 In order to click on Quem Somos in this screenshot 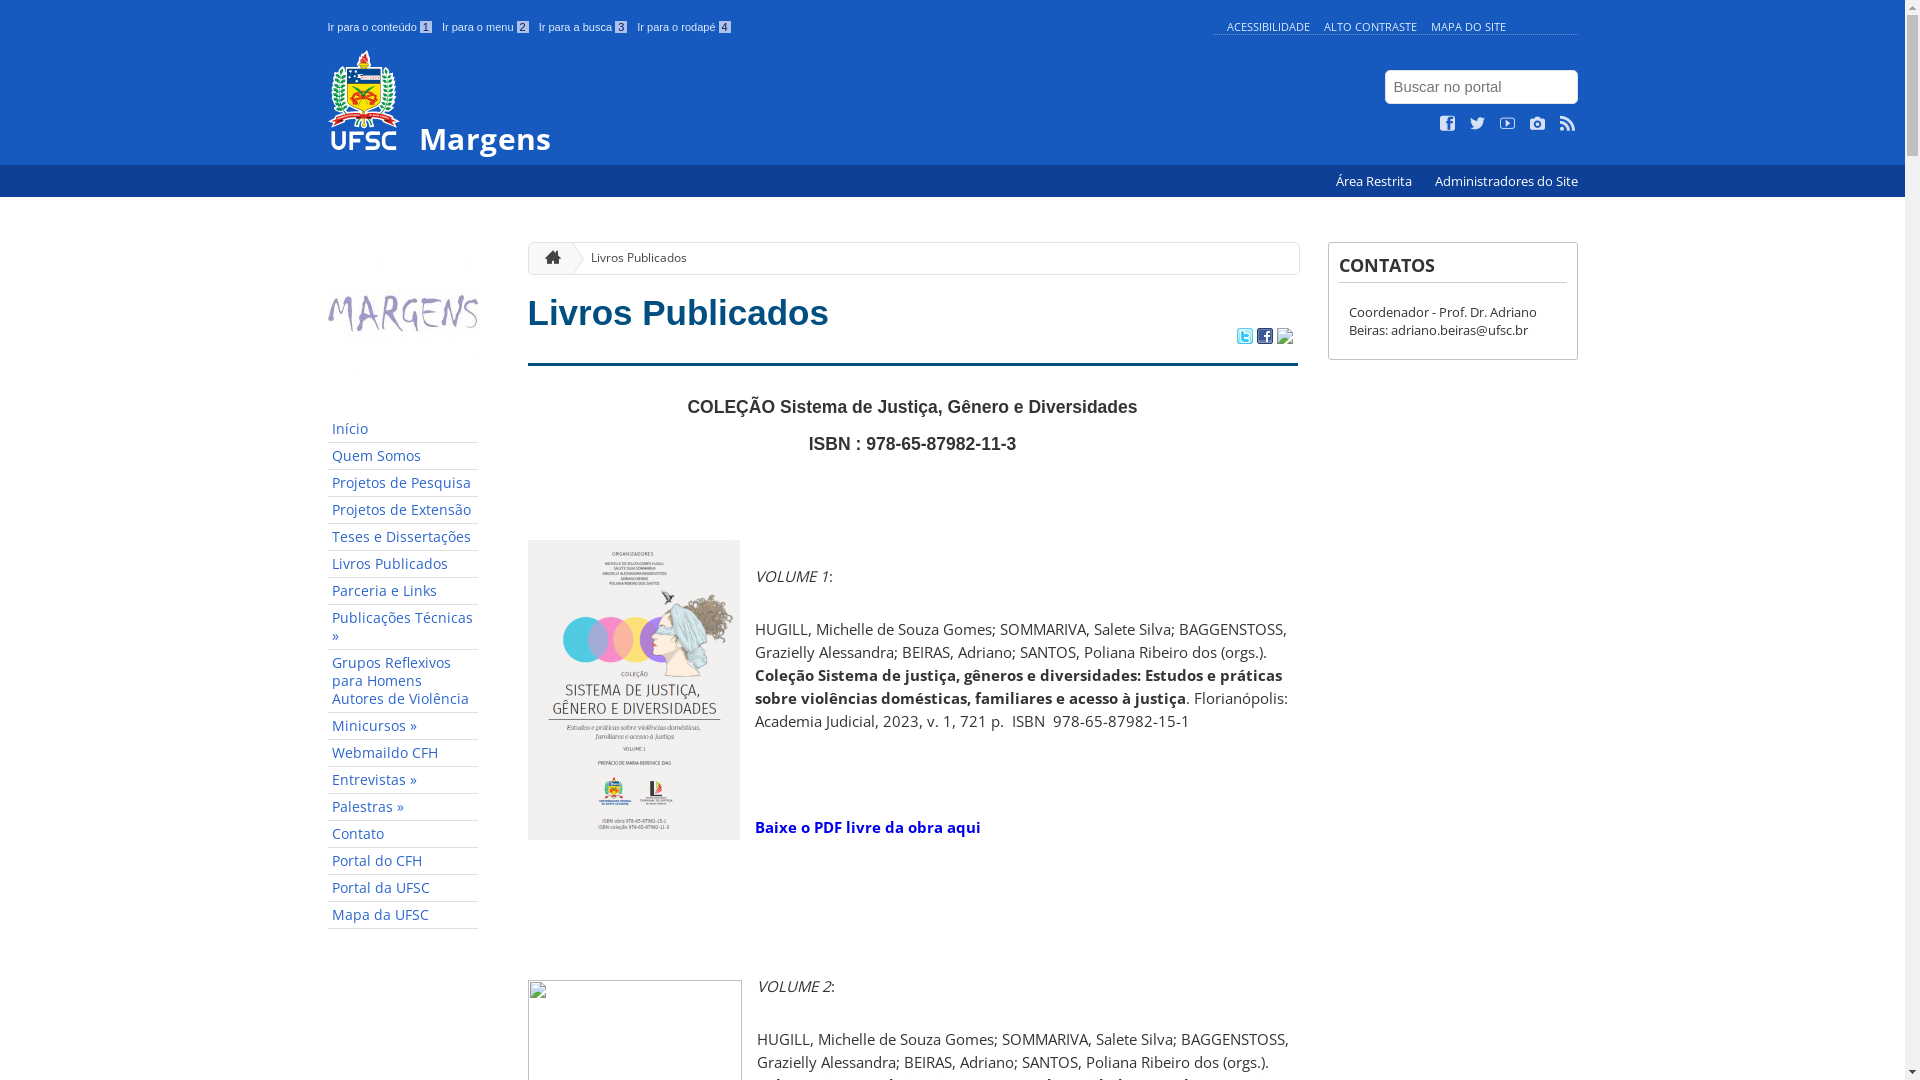, I will do `click(403, 456)`.